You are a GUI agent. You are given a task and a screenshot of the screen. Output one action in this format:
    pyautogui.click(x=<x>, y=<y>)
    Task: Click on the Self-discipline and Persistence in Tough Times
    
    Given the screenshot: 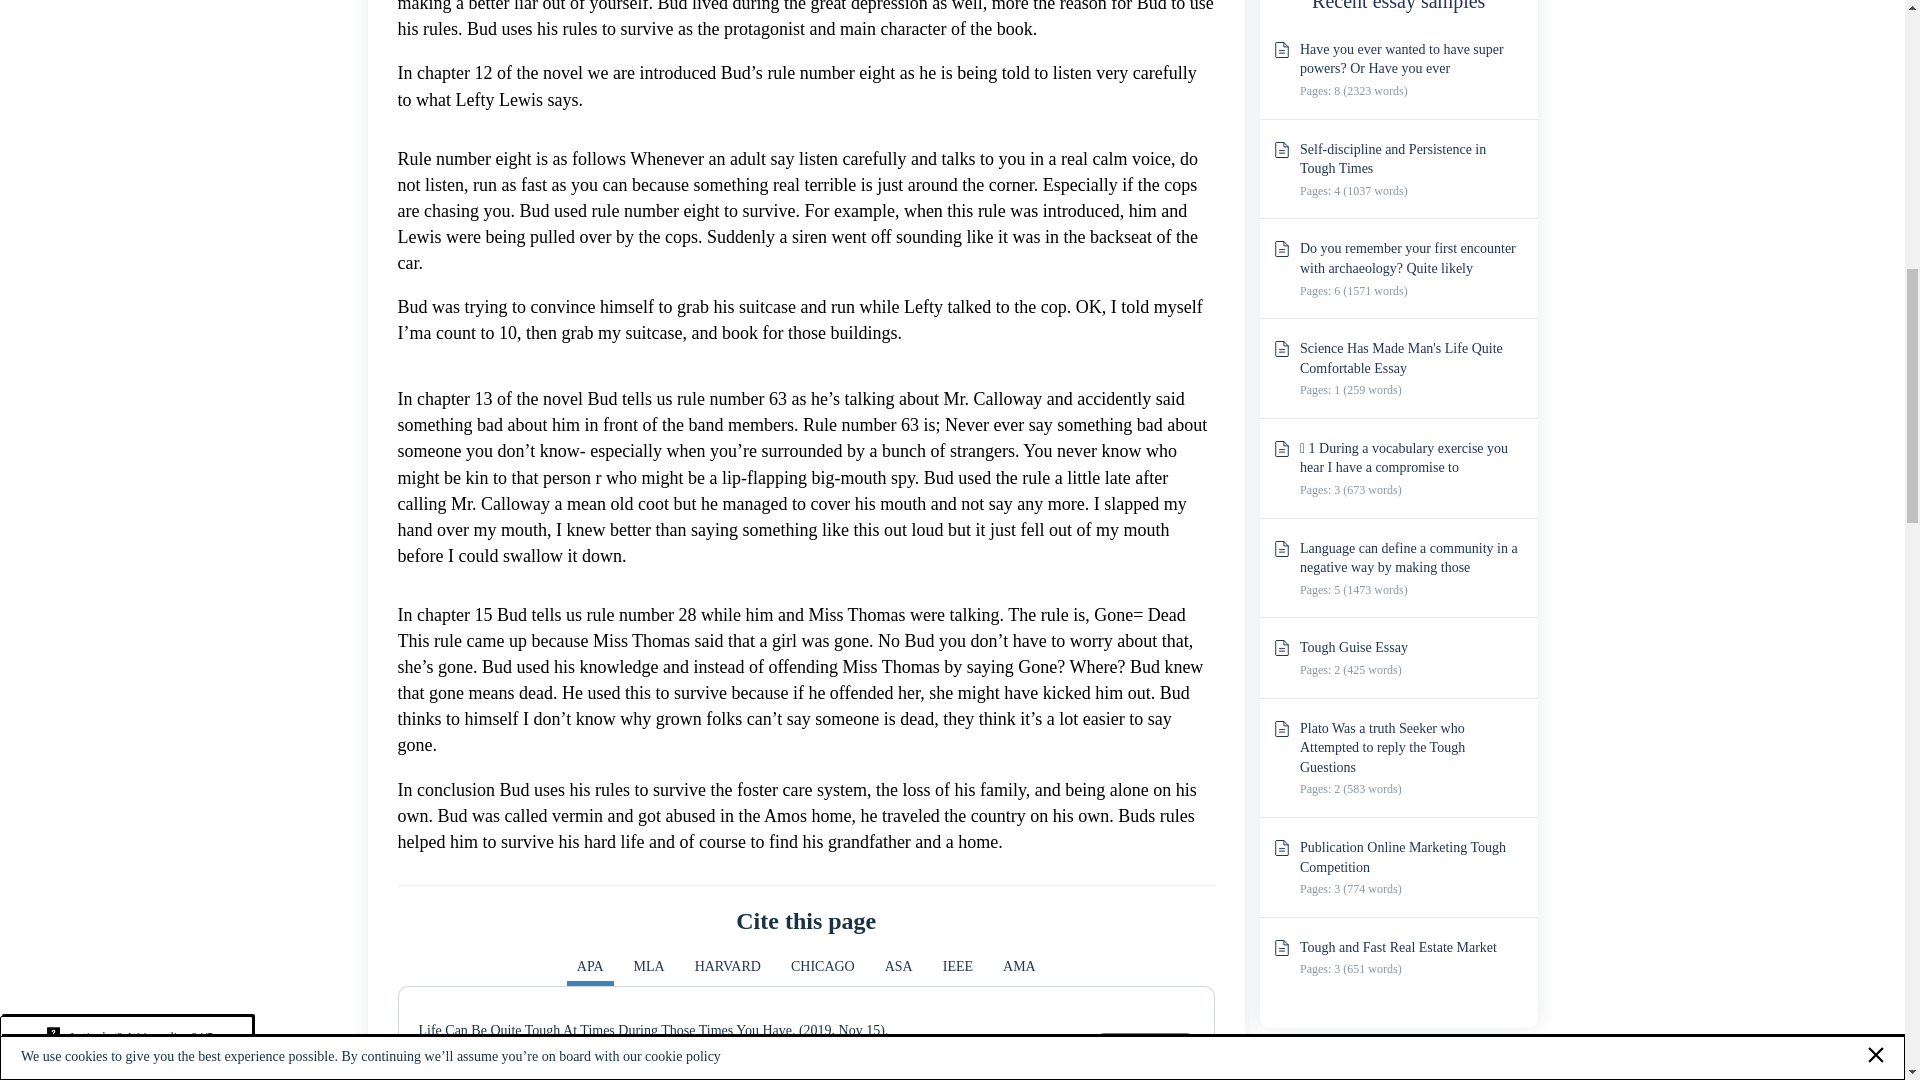 What is the action you would take?
    pyautogui.click(x=1392, y=159)
    